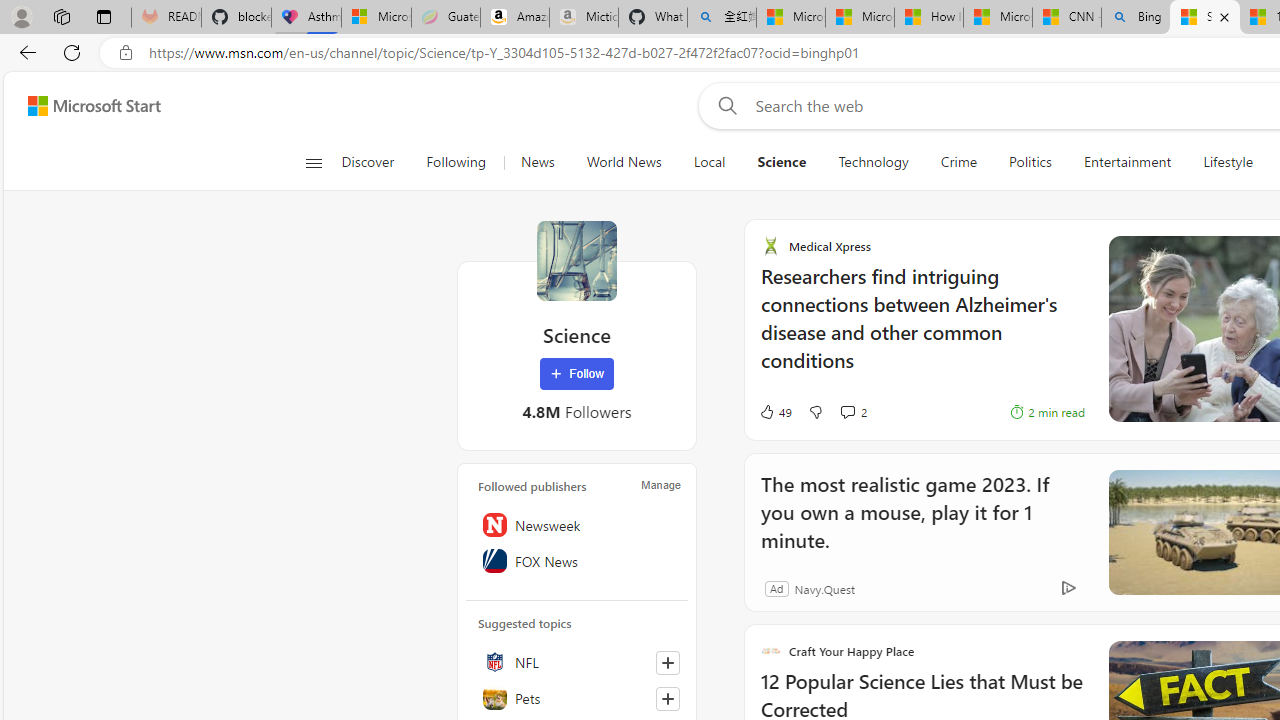  I want to click on Class: button-glyph, so click(313, 162).